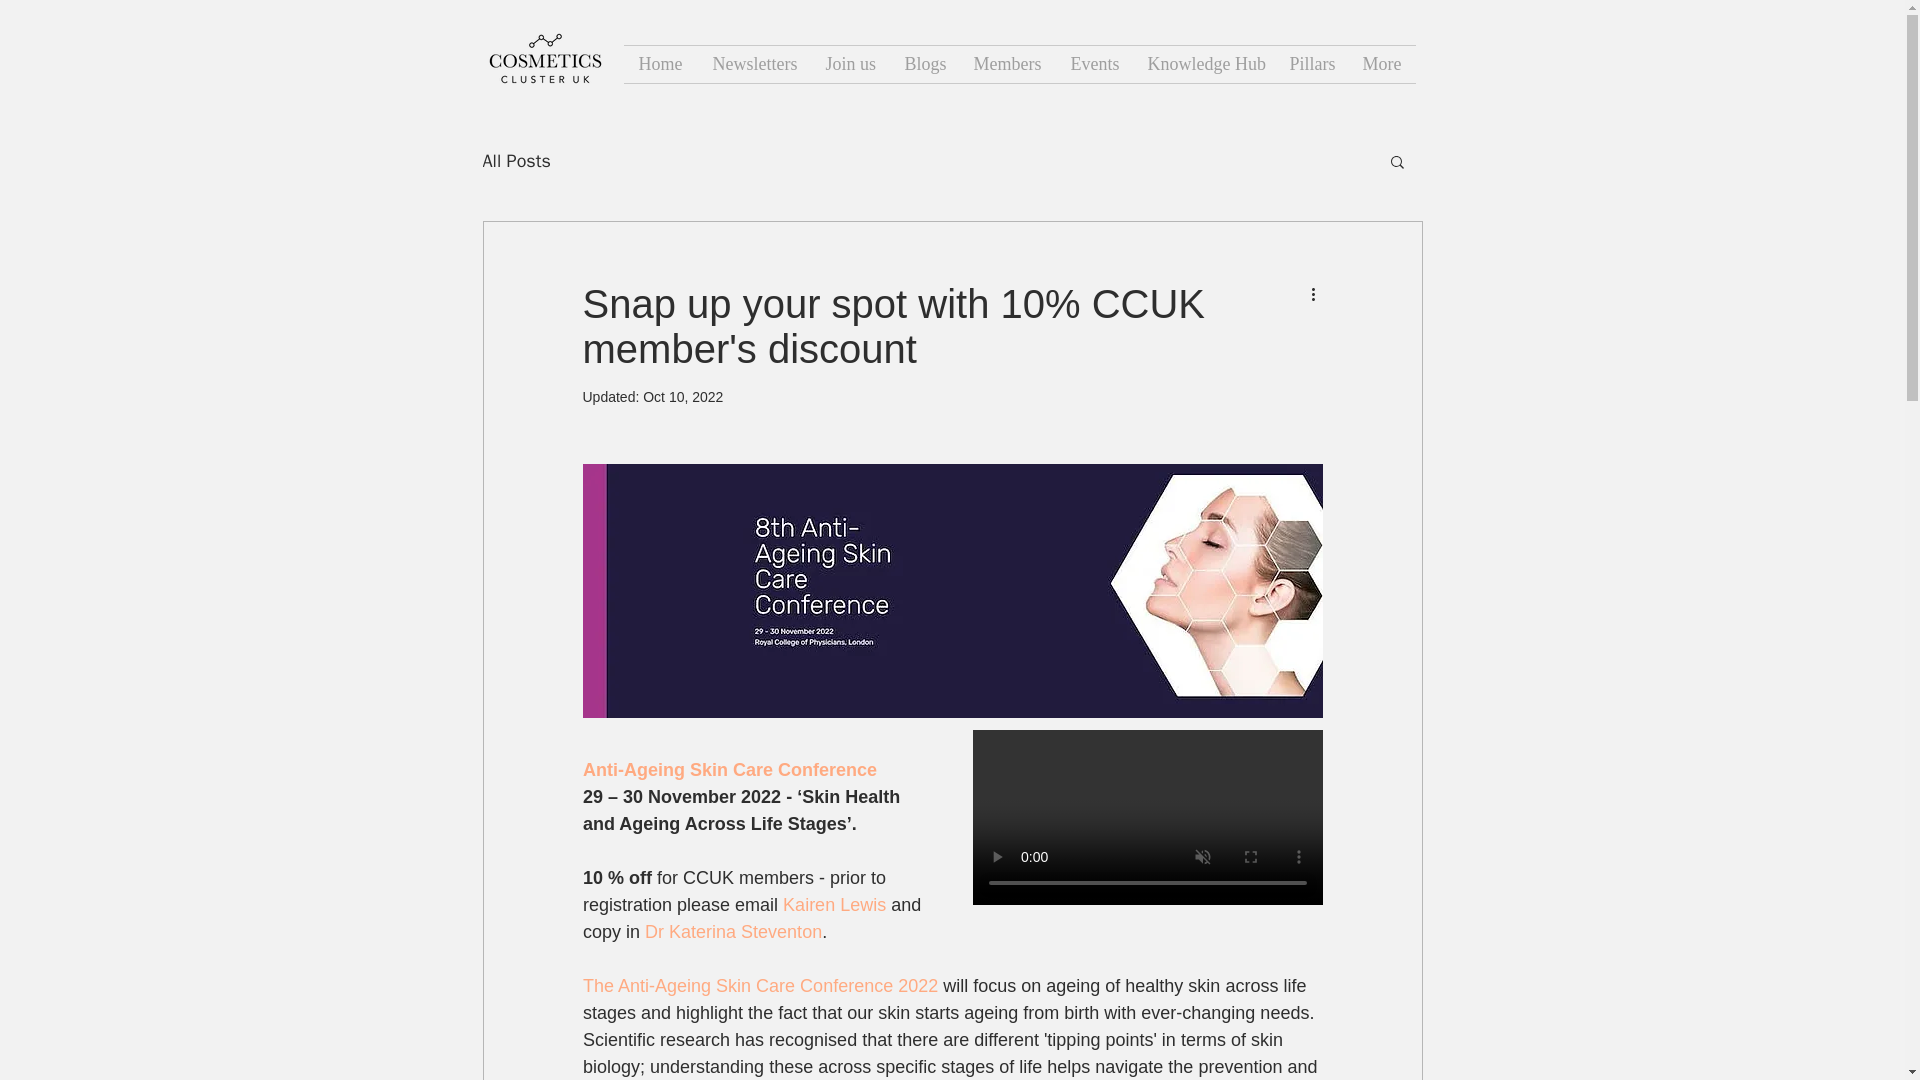 Image resolution: width=1920 pixels, height=1080 pixels. Describe the element at coordinates (683, 396) in the screenshot. I see `Oct 10, 2022` at that location.